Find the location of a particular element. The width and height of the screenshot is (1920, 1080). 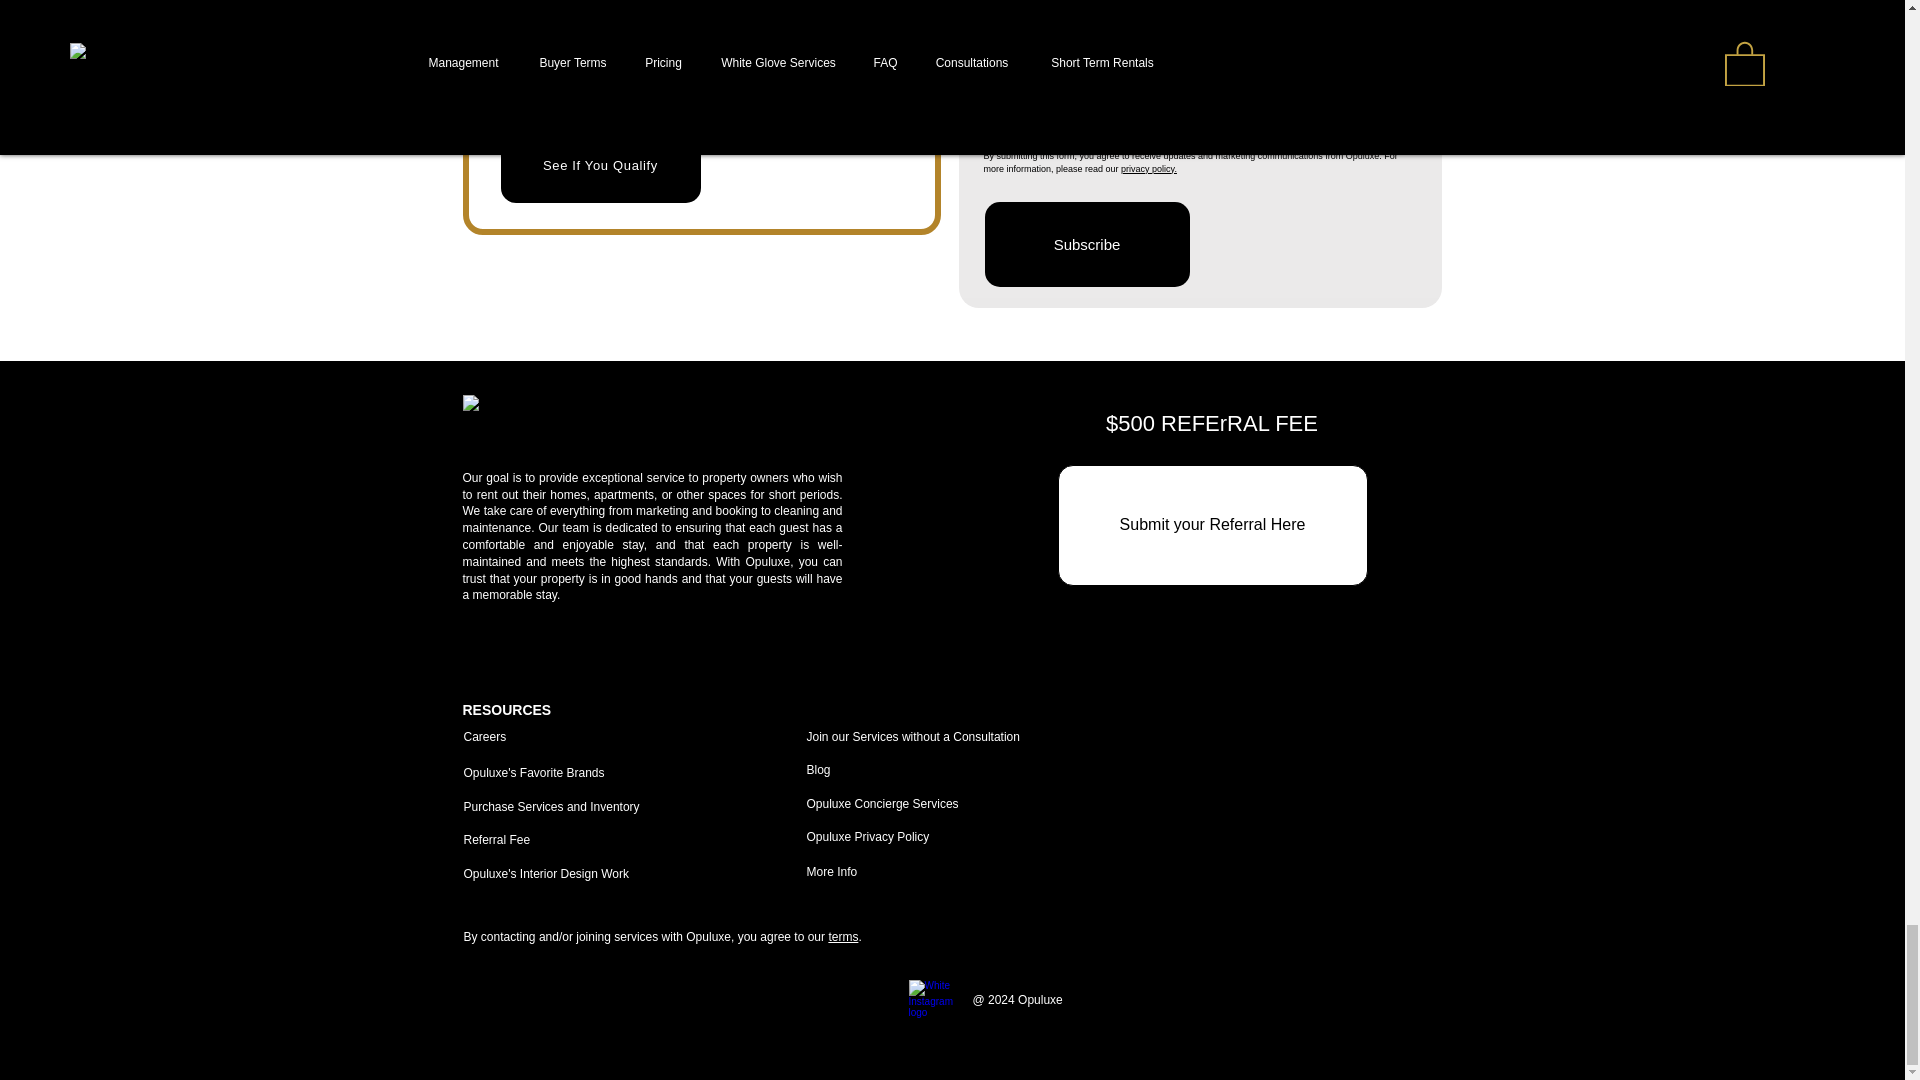

Careers is located at coordinates (485, 737).